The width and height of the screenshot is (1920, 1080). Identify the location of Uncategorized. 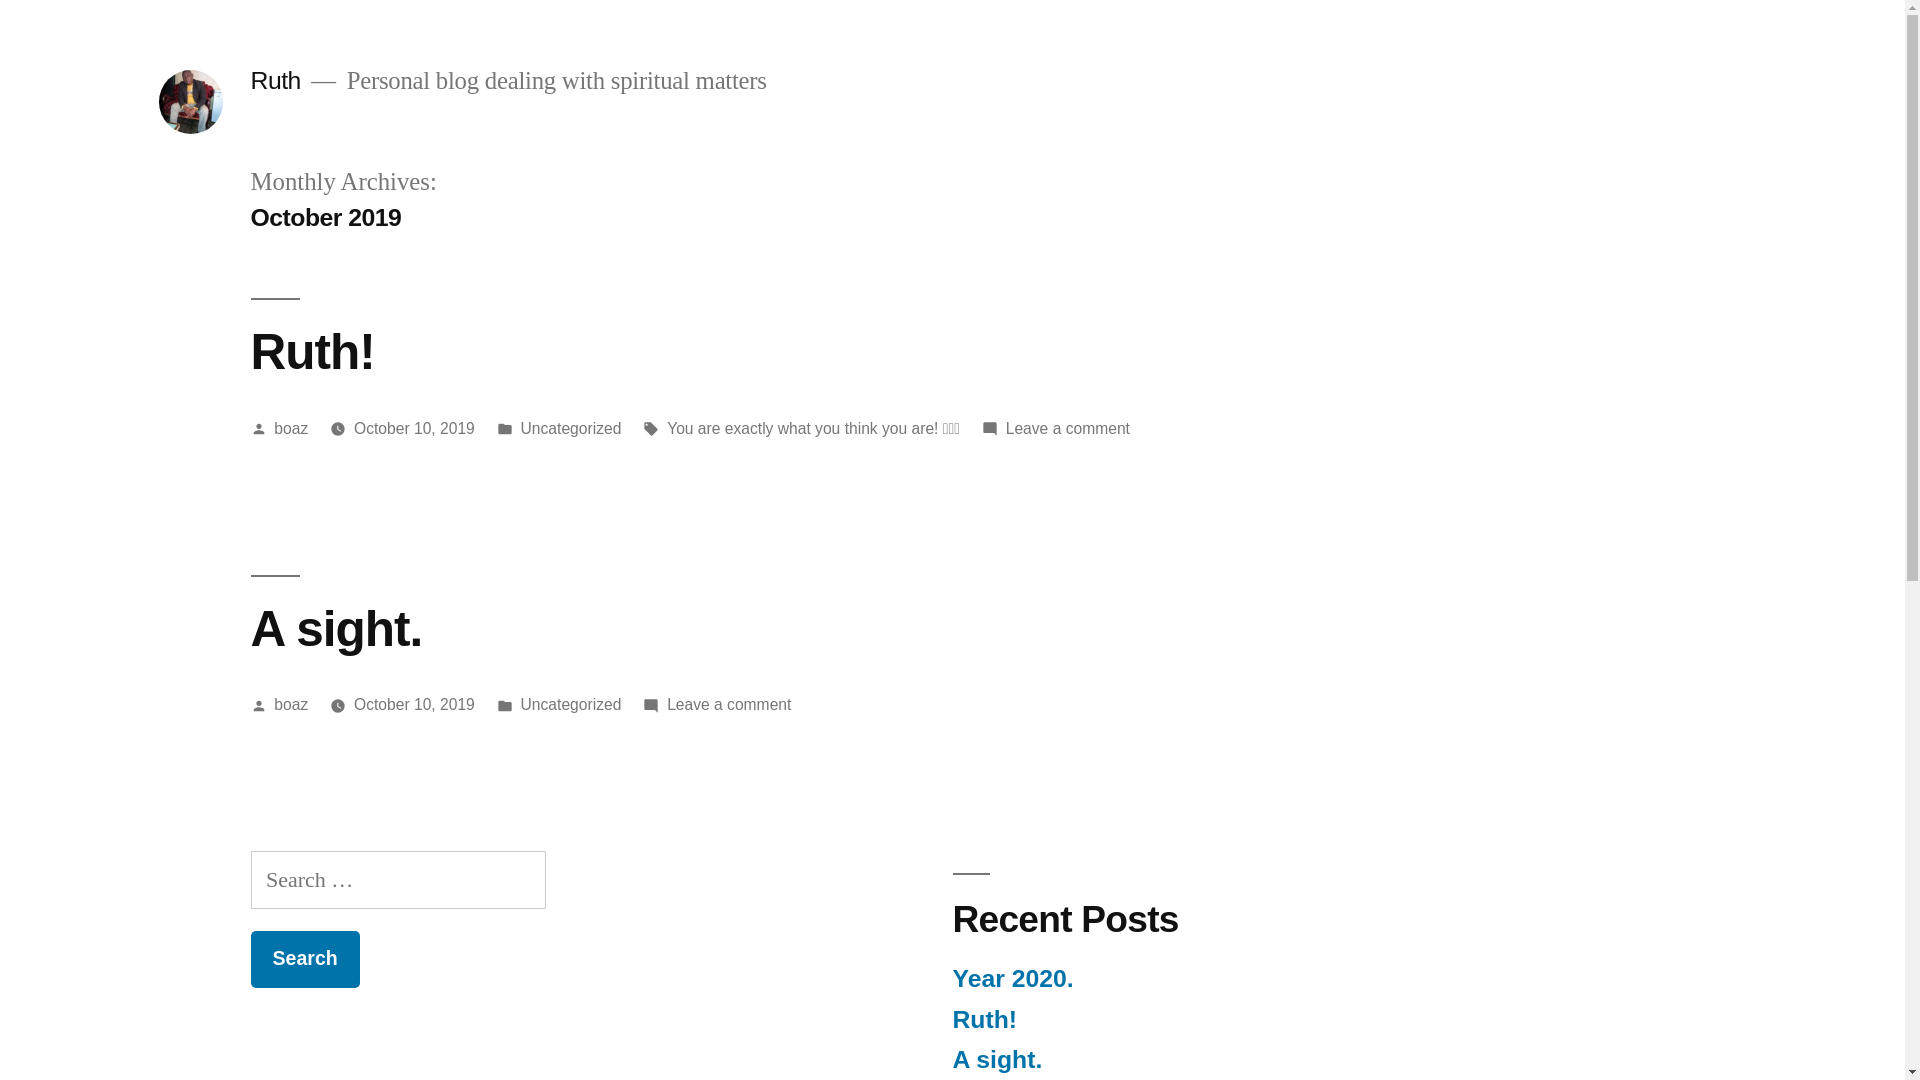
(572, 704).